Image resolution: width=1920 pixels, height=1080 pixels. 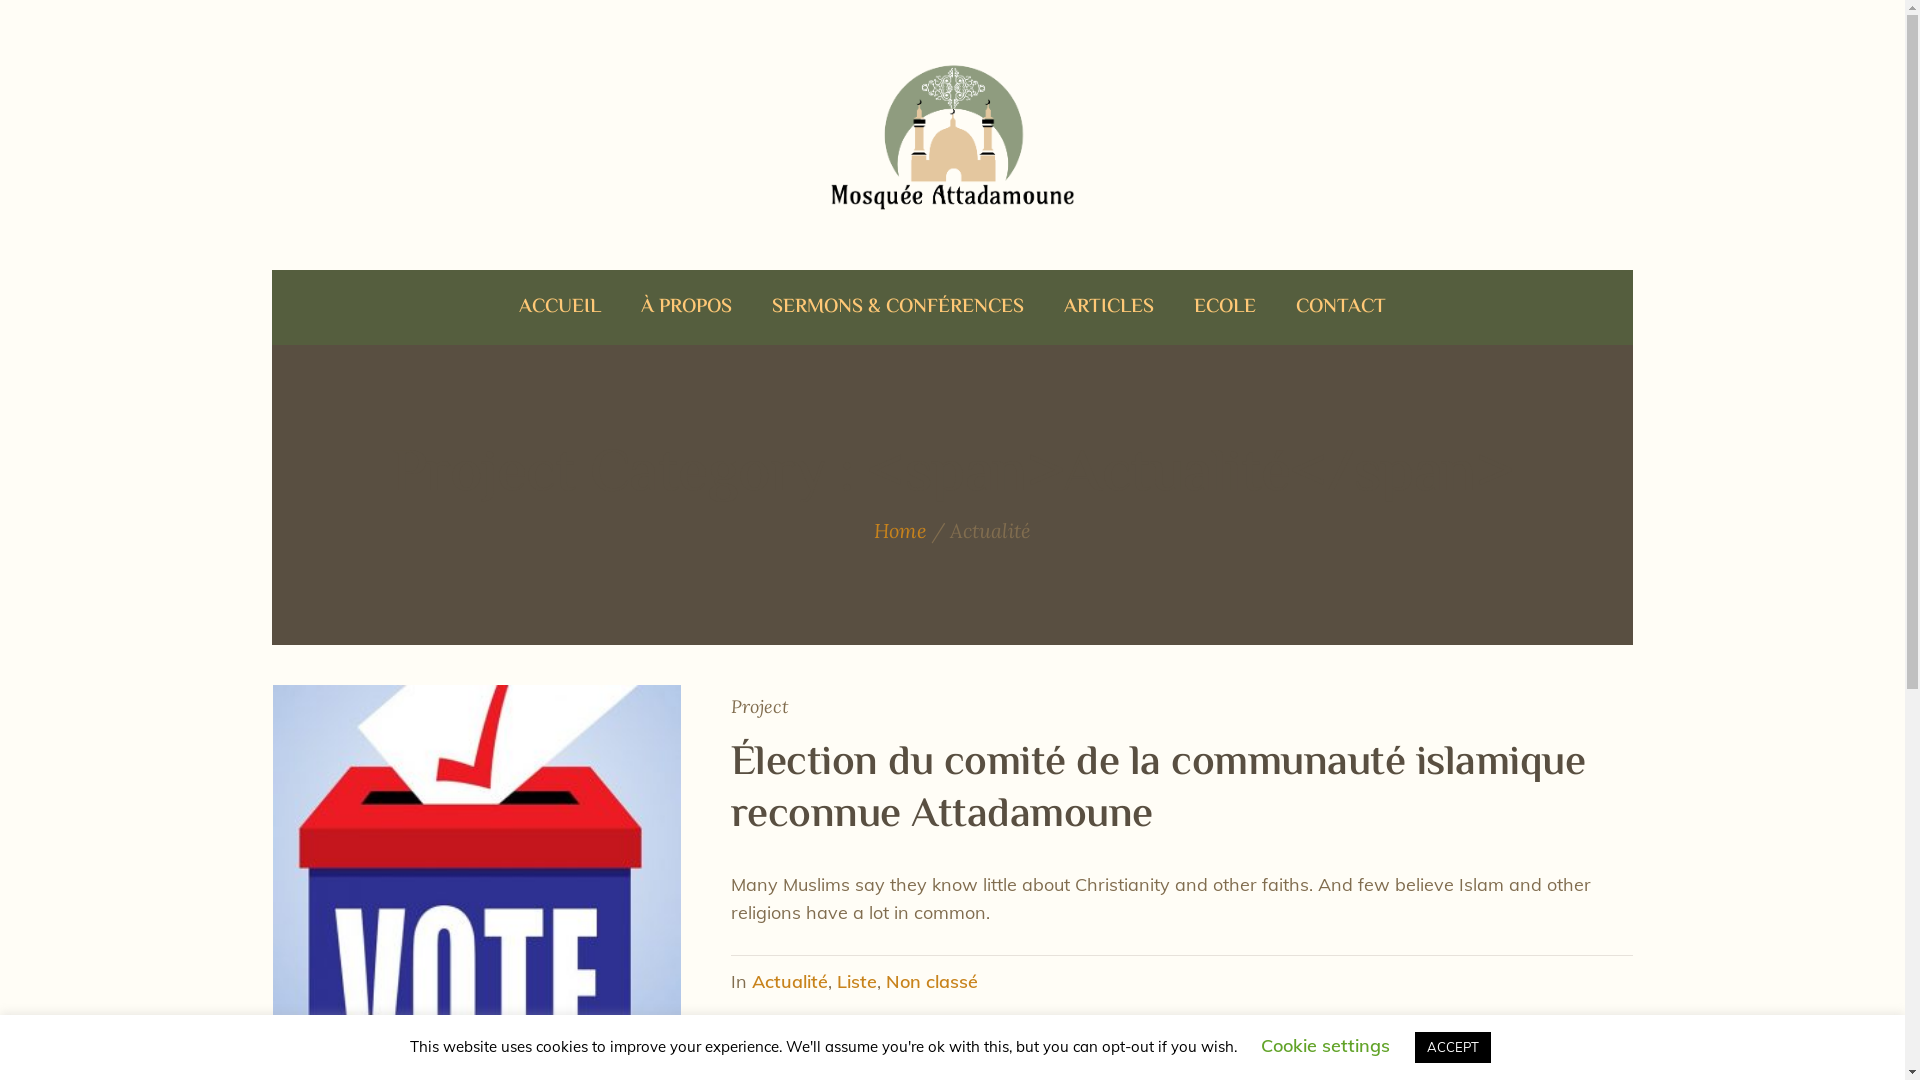 What do you see at coordinates (559, 308) in the screenshot?
I see `ACCUEIL` at bounding box center [559, 308].